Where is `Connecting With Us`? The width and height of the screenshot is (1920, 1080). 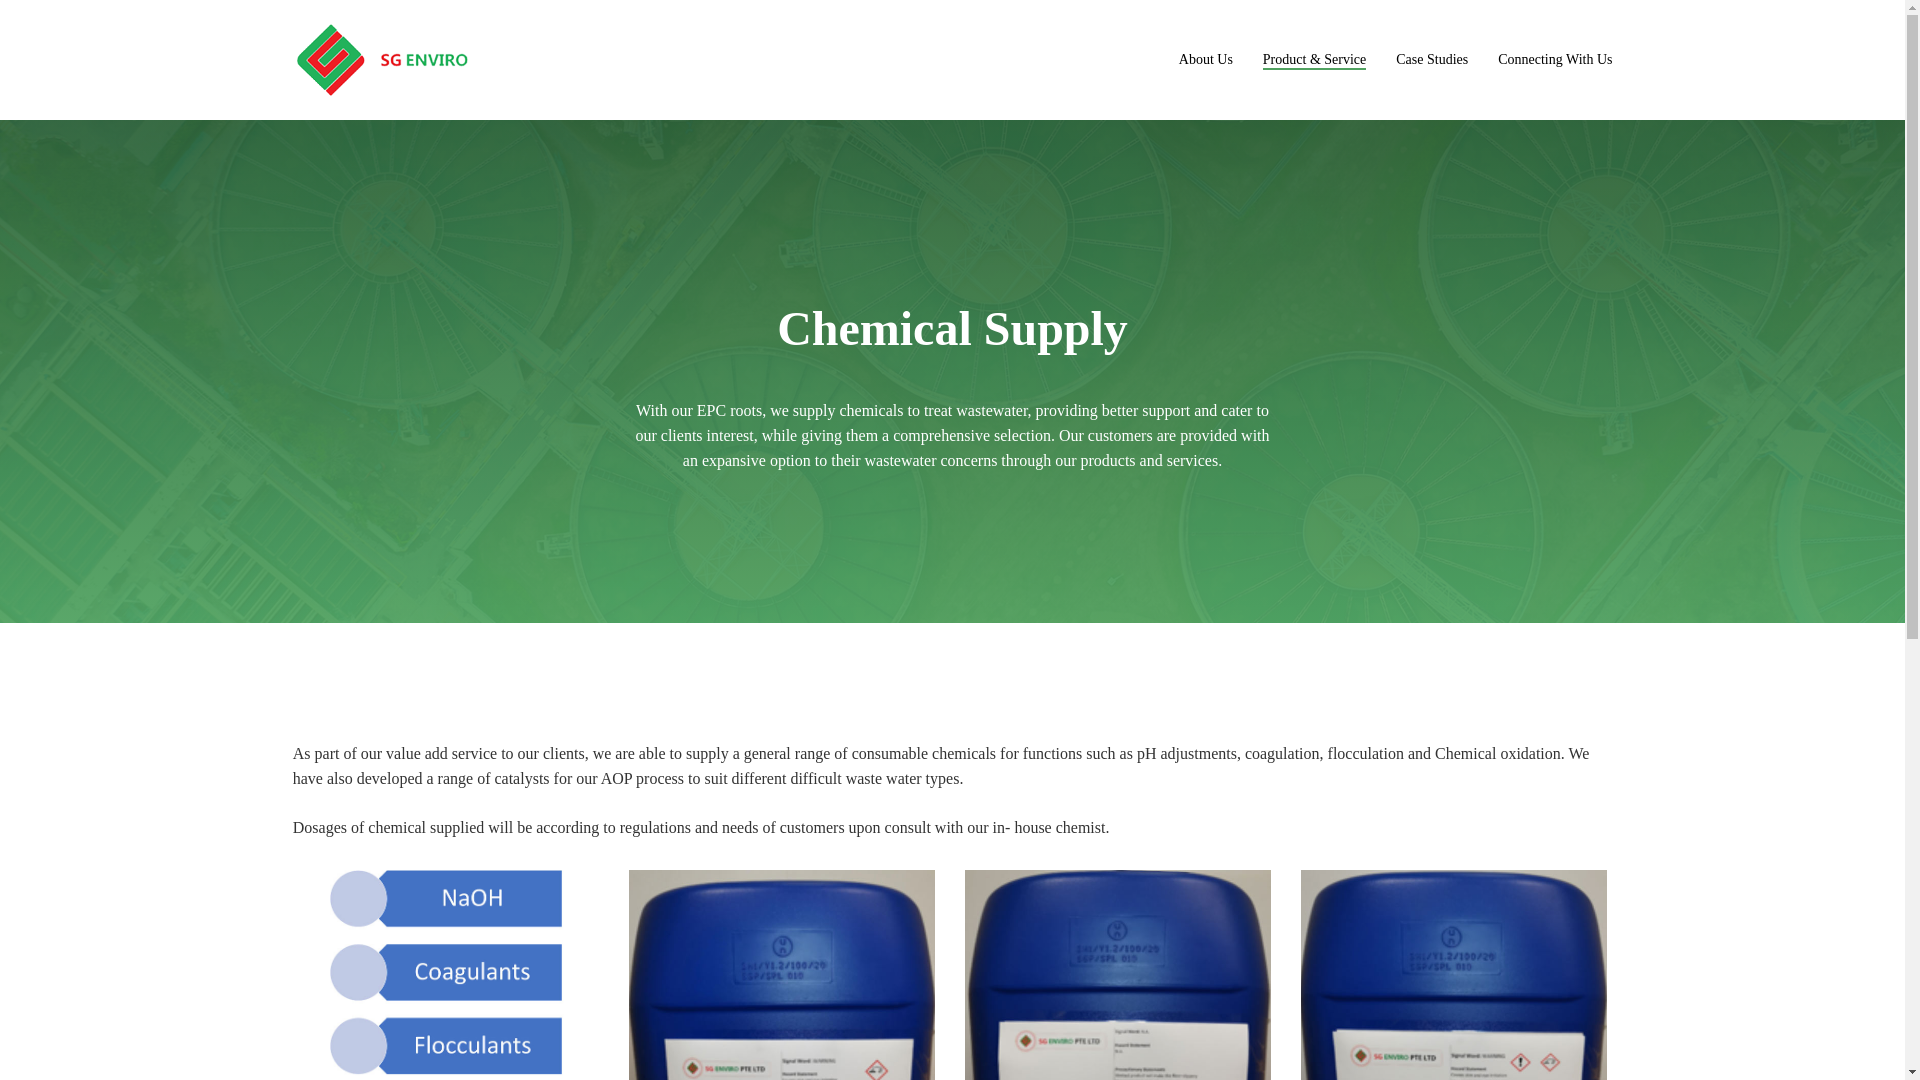 Connecting With Us is located at coordinates (1554, 59).